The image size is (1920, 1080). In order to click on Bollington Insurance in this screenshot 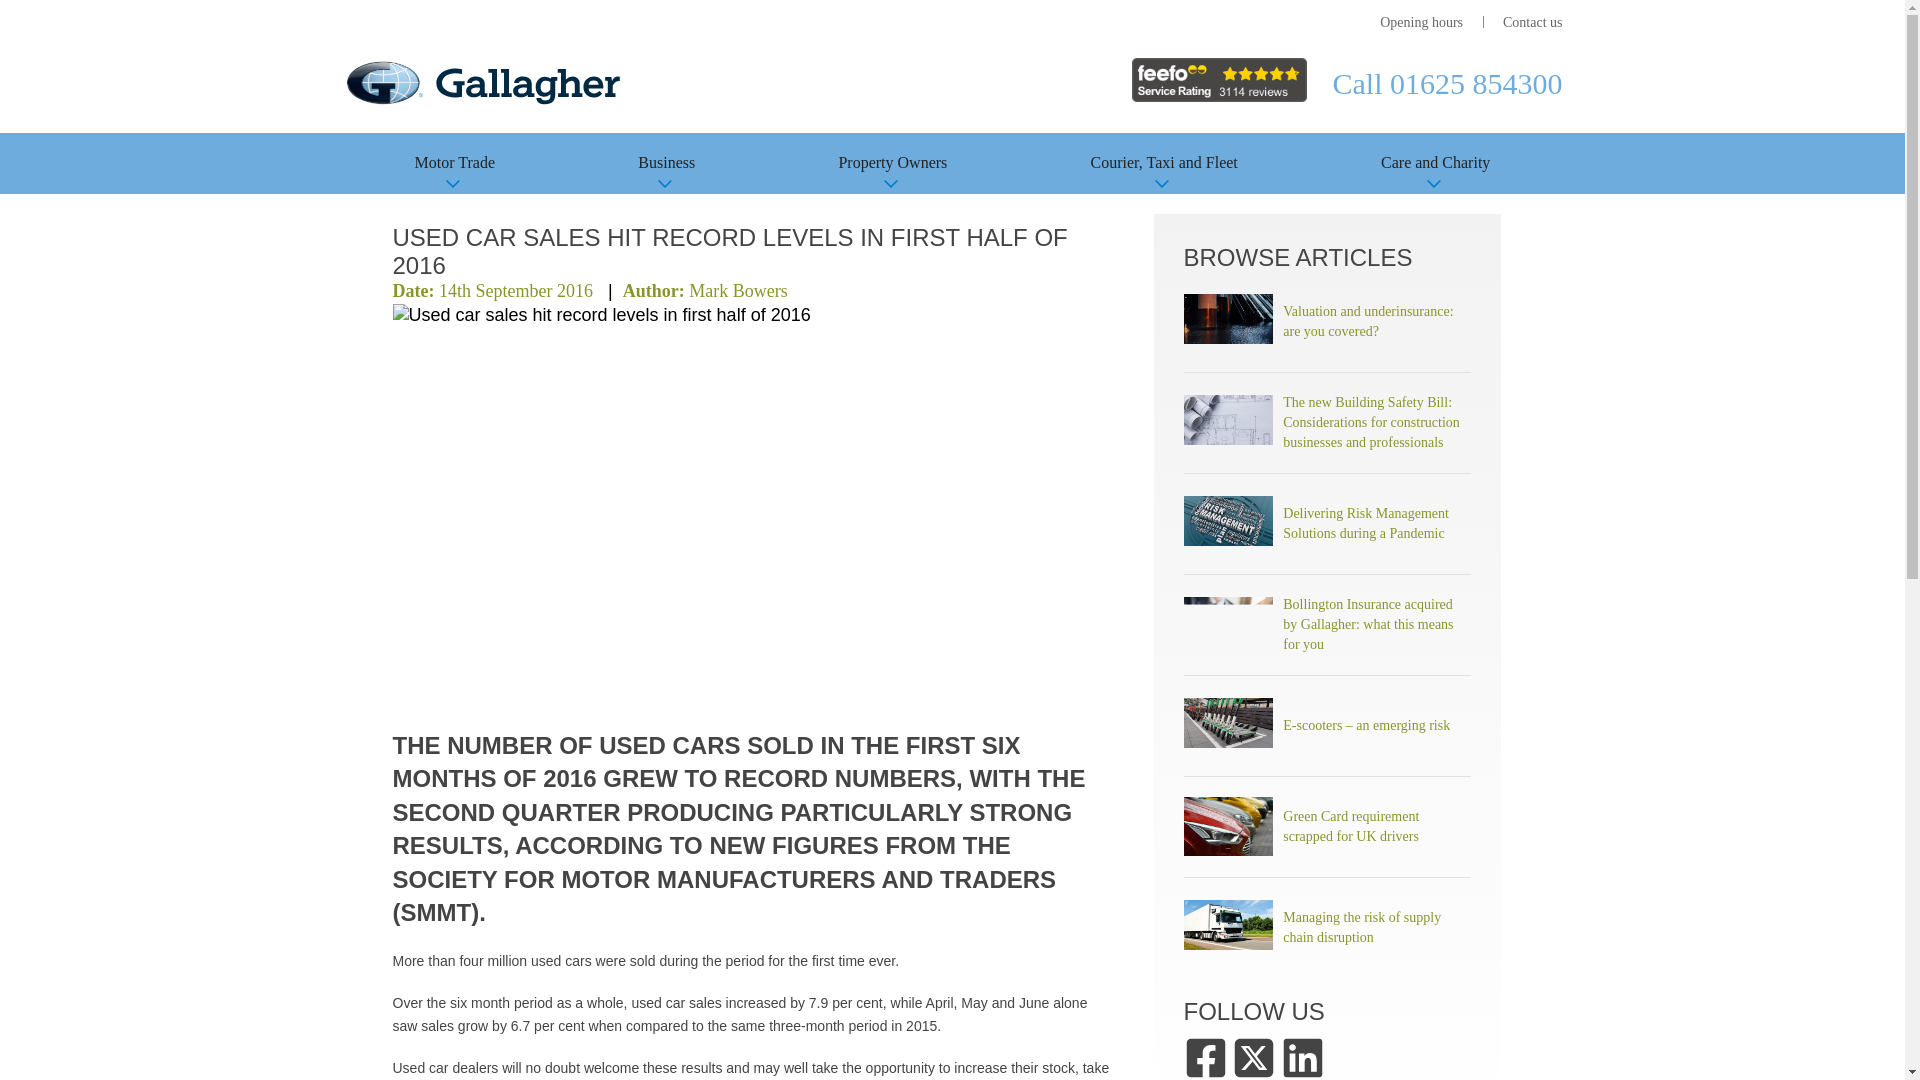, I will do `click(482, 82)`.